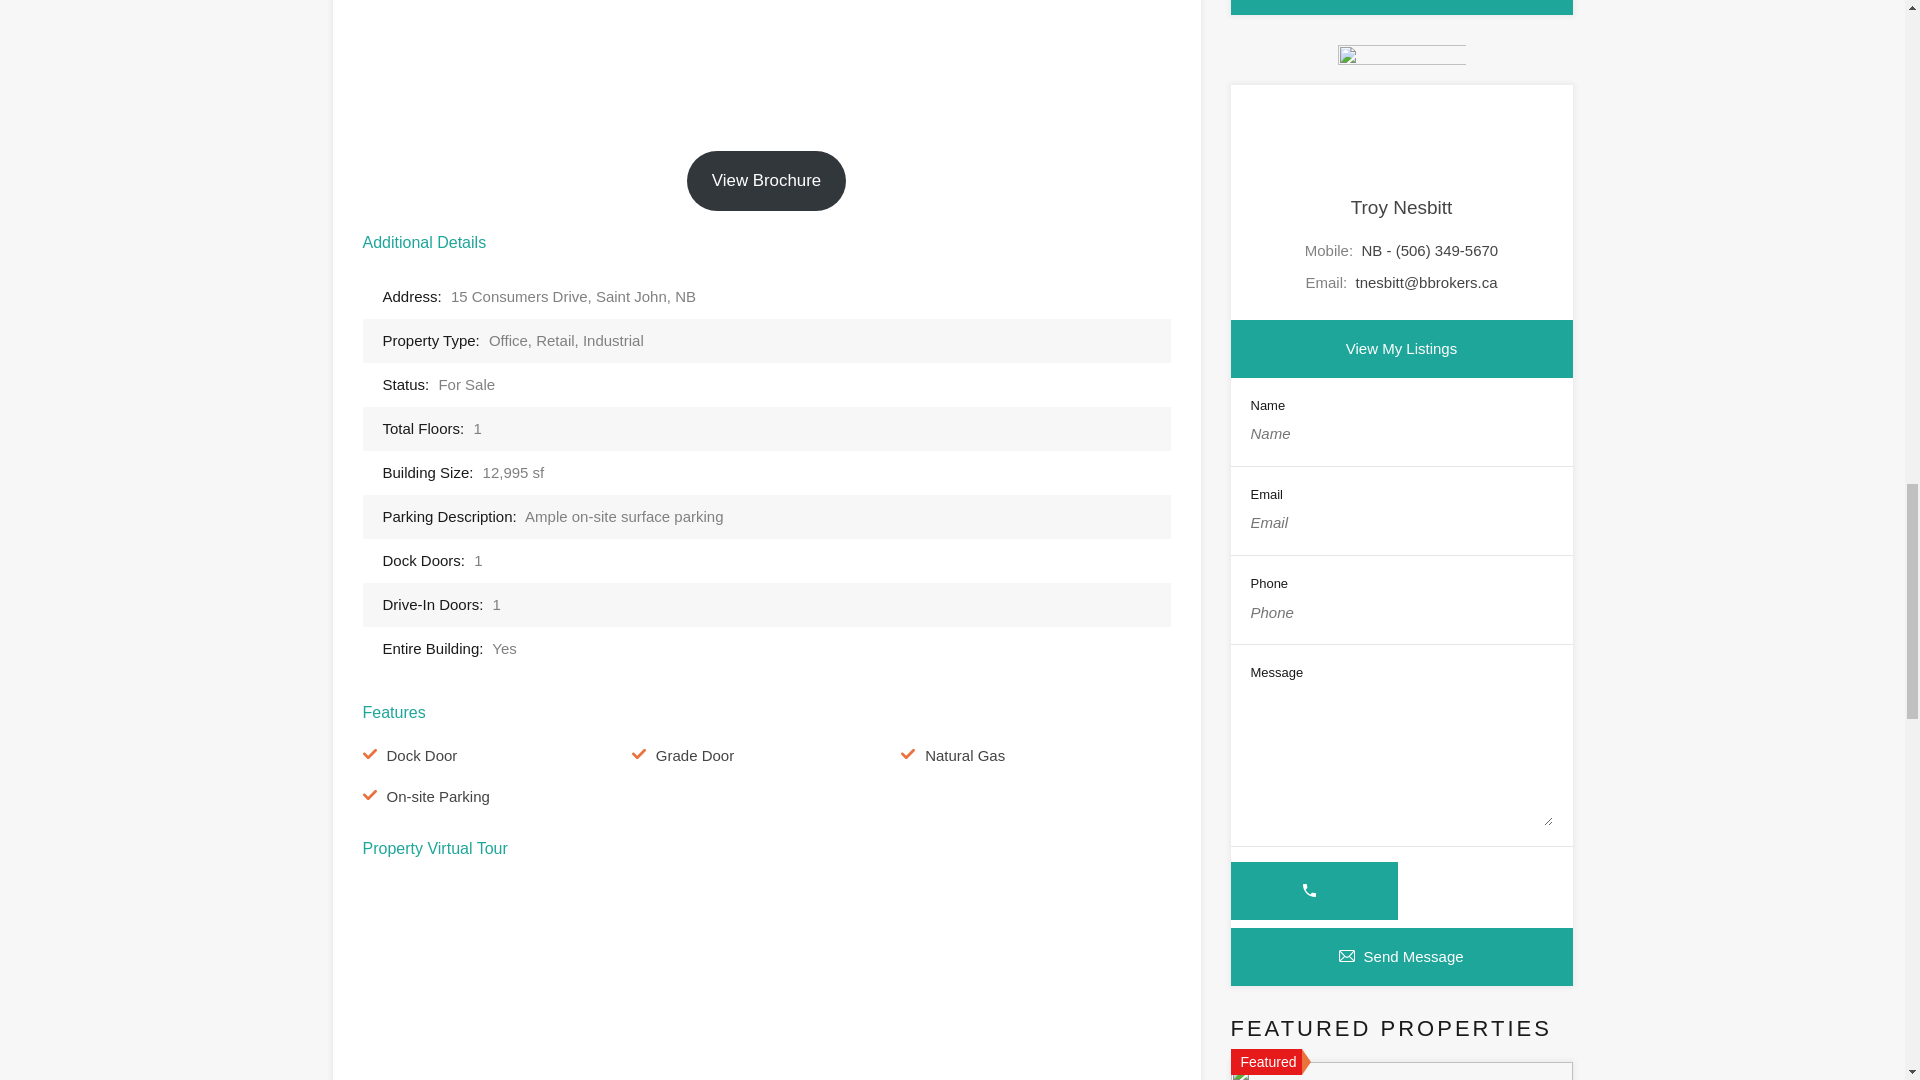  What do you see at coordinates (766, 180) in the screenshot?
I see `View Brochure` at bounding box center [766, 180].